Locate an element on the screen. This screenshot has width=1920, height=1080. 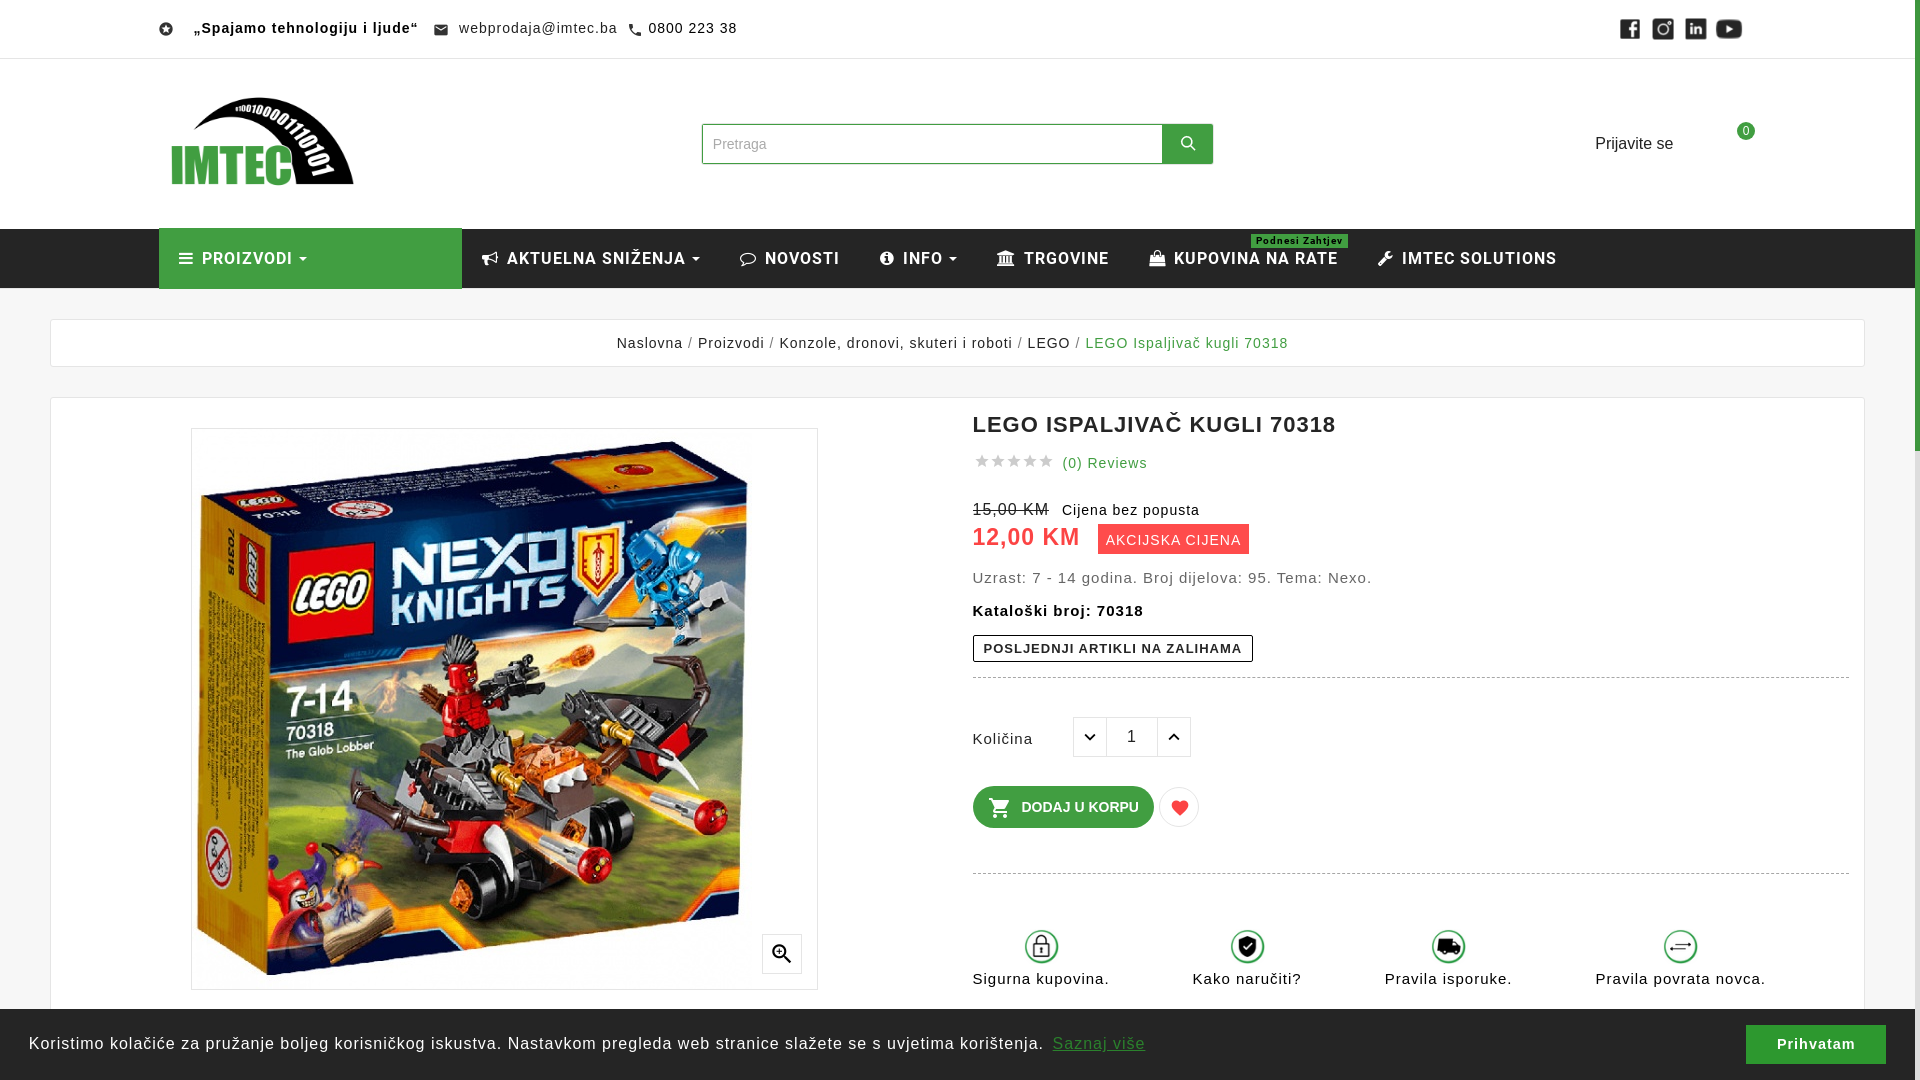
LEGO is located at coordinates (1050, 343).